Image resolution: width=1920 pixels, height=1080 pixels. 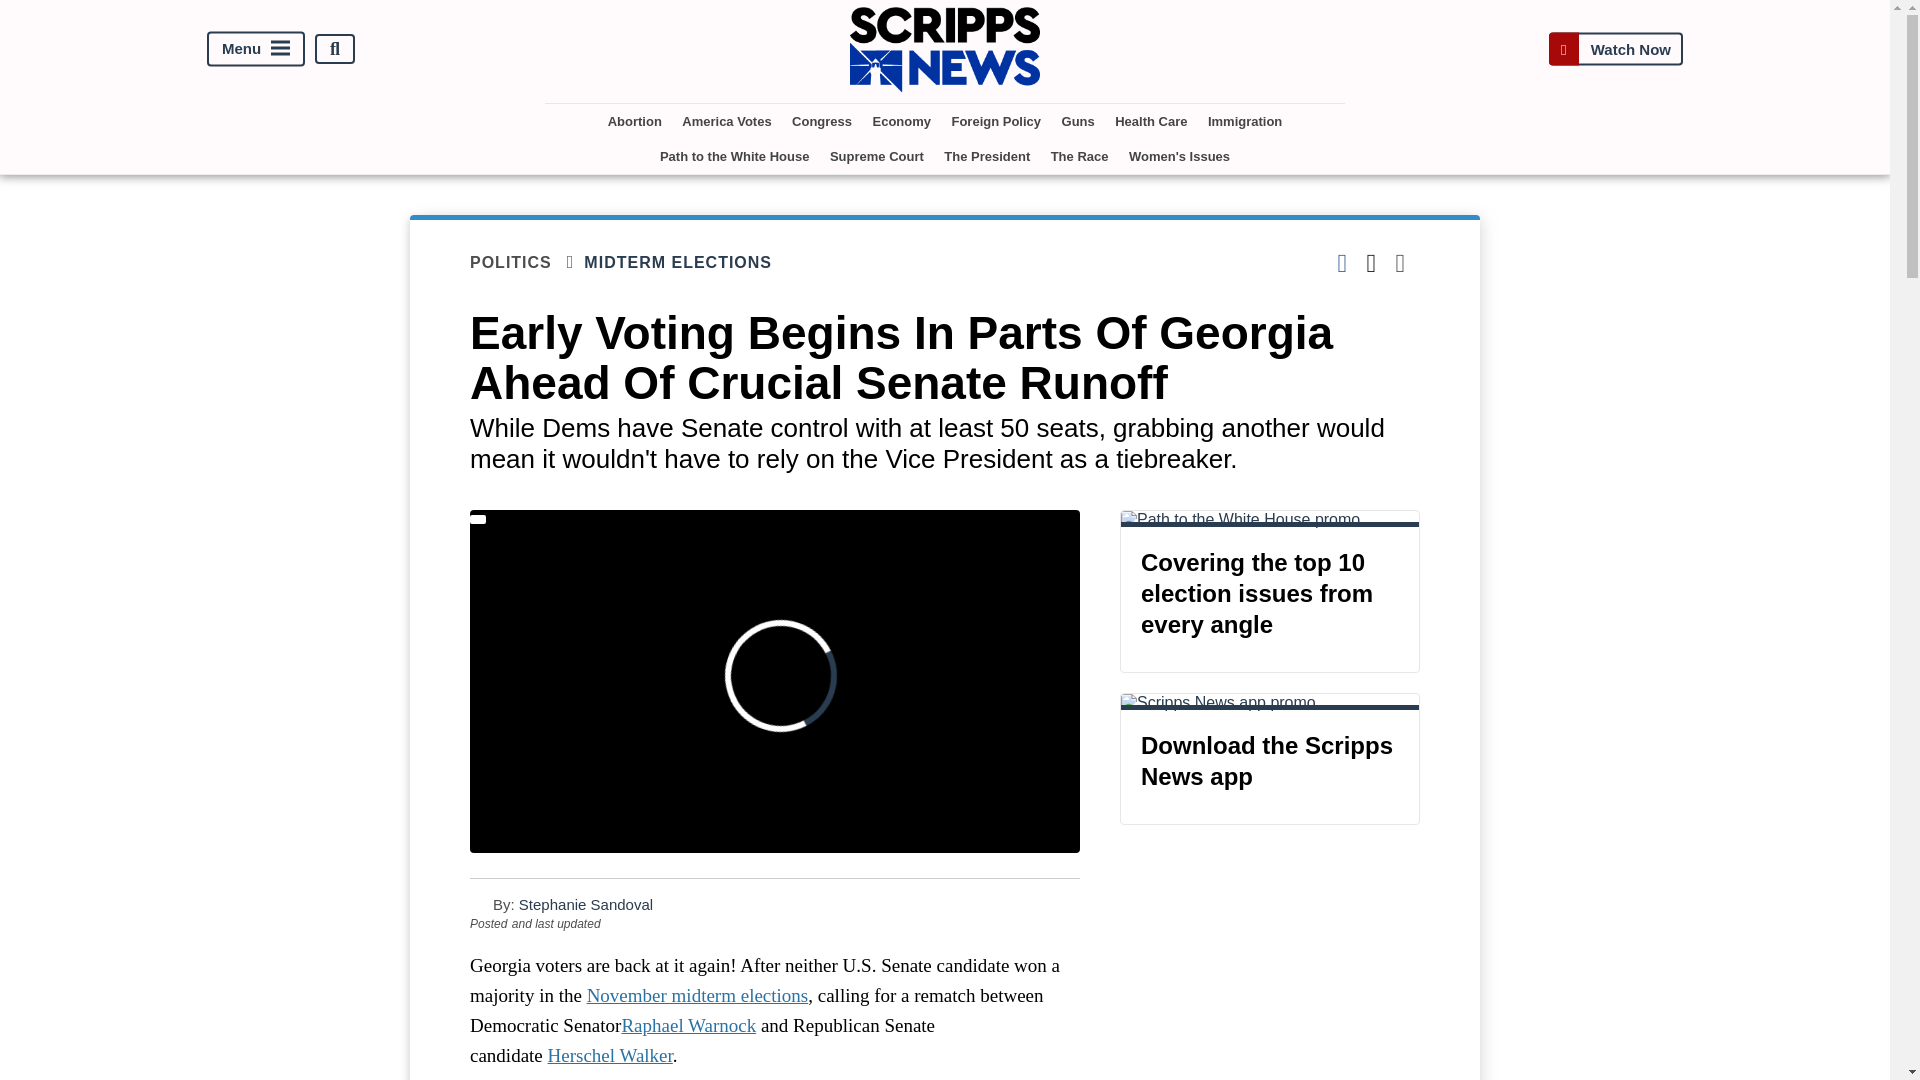 I want to click on Watch Now, so click(x=1615, y=50).